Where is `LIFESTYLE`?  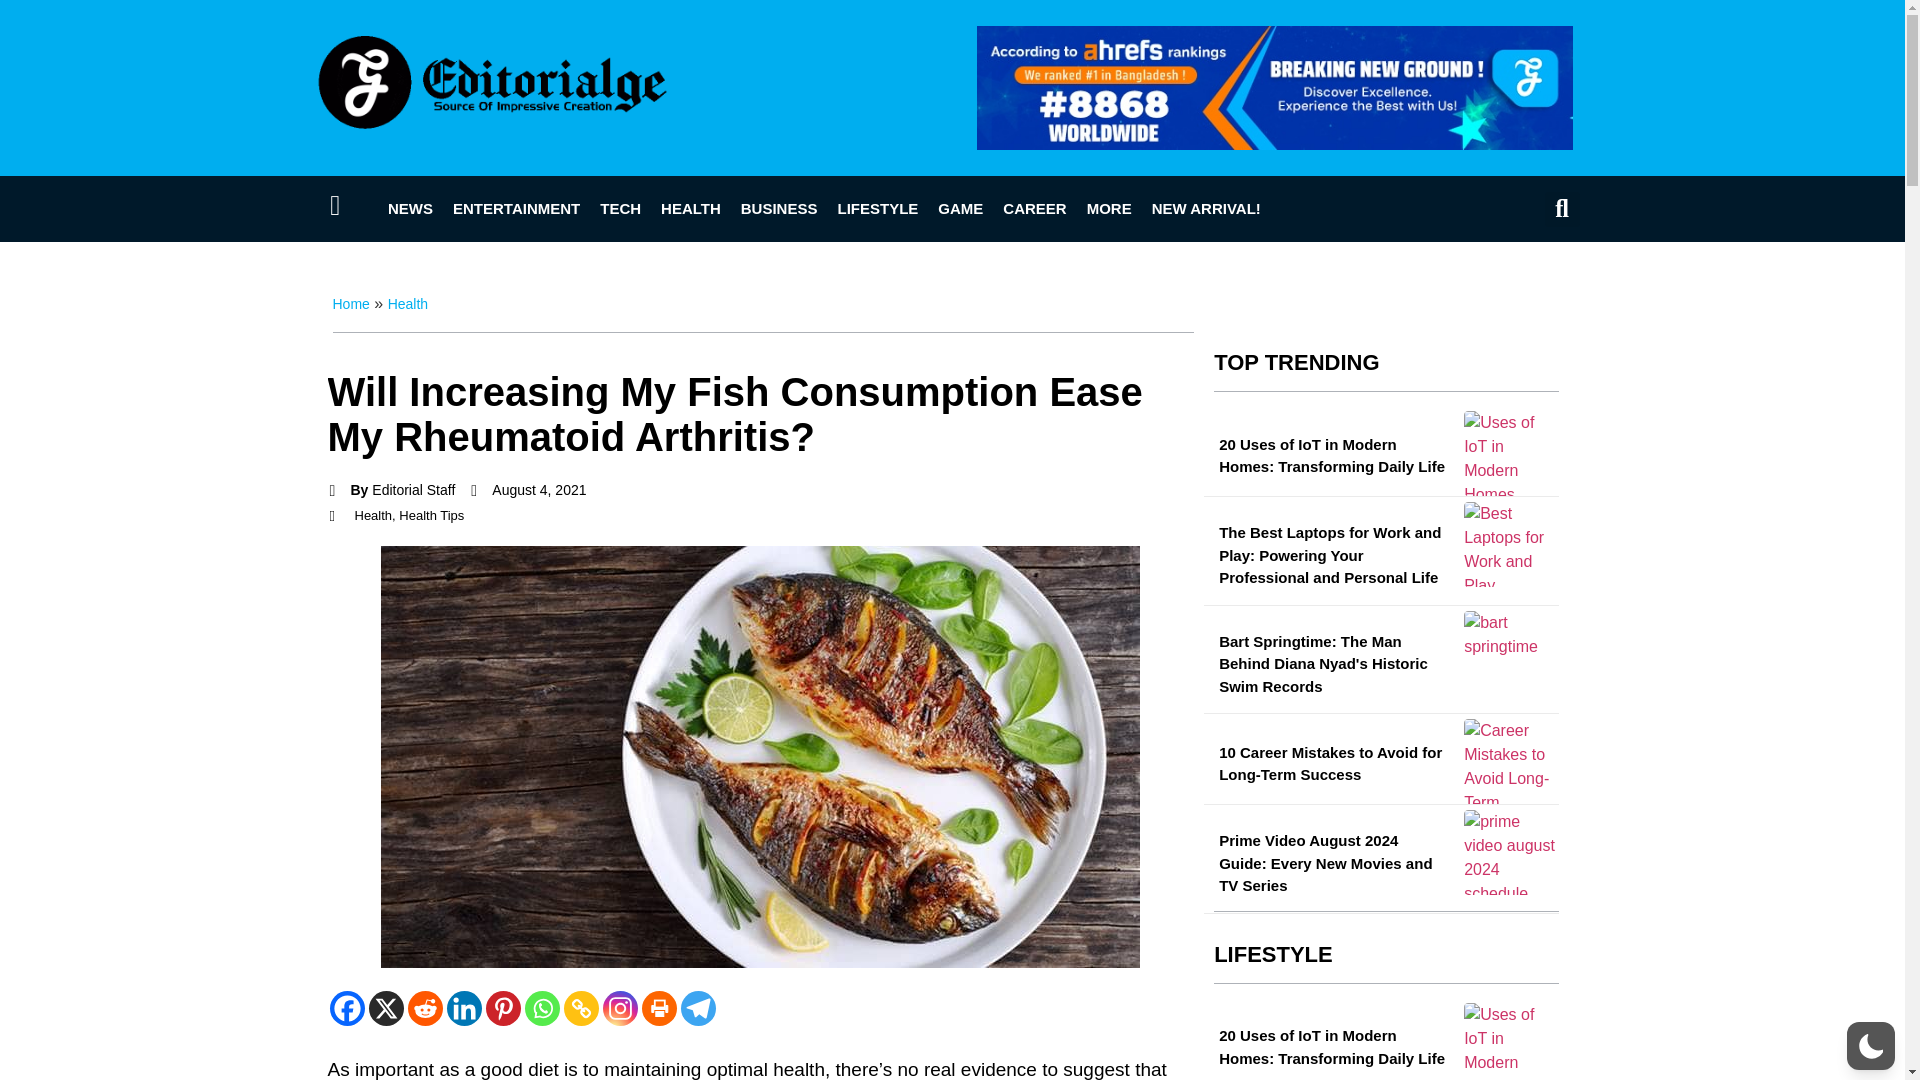
LIFESTYLE is located at coordinates (877, 208).